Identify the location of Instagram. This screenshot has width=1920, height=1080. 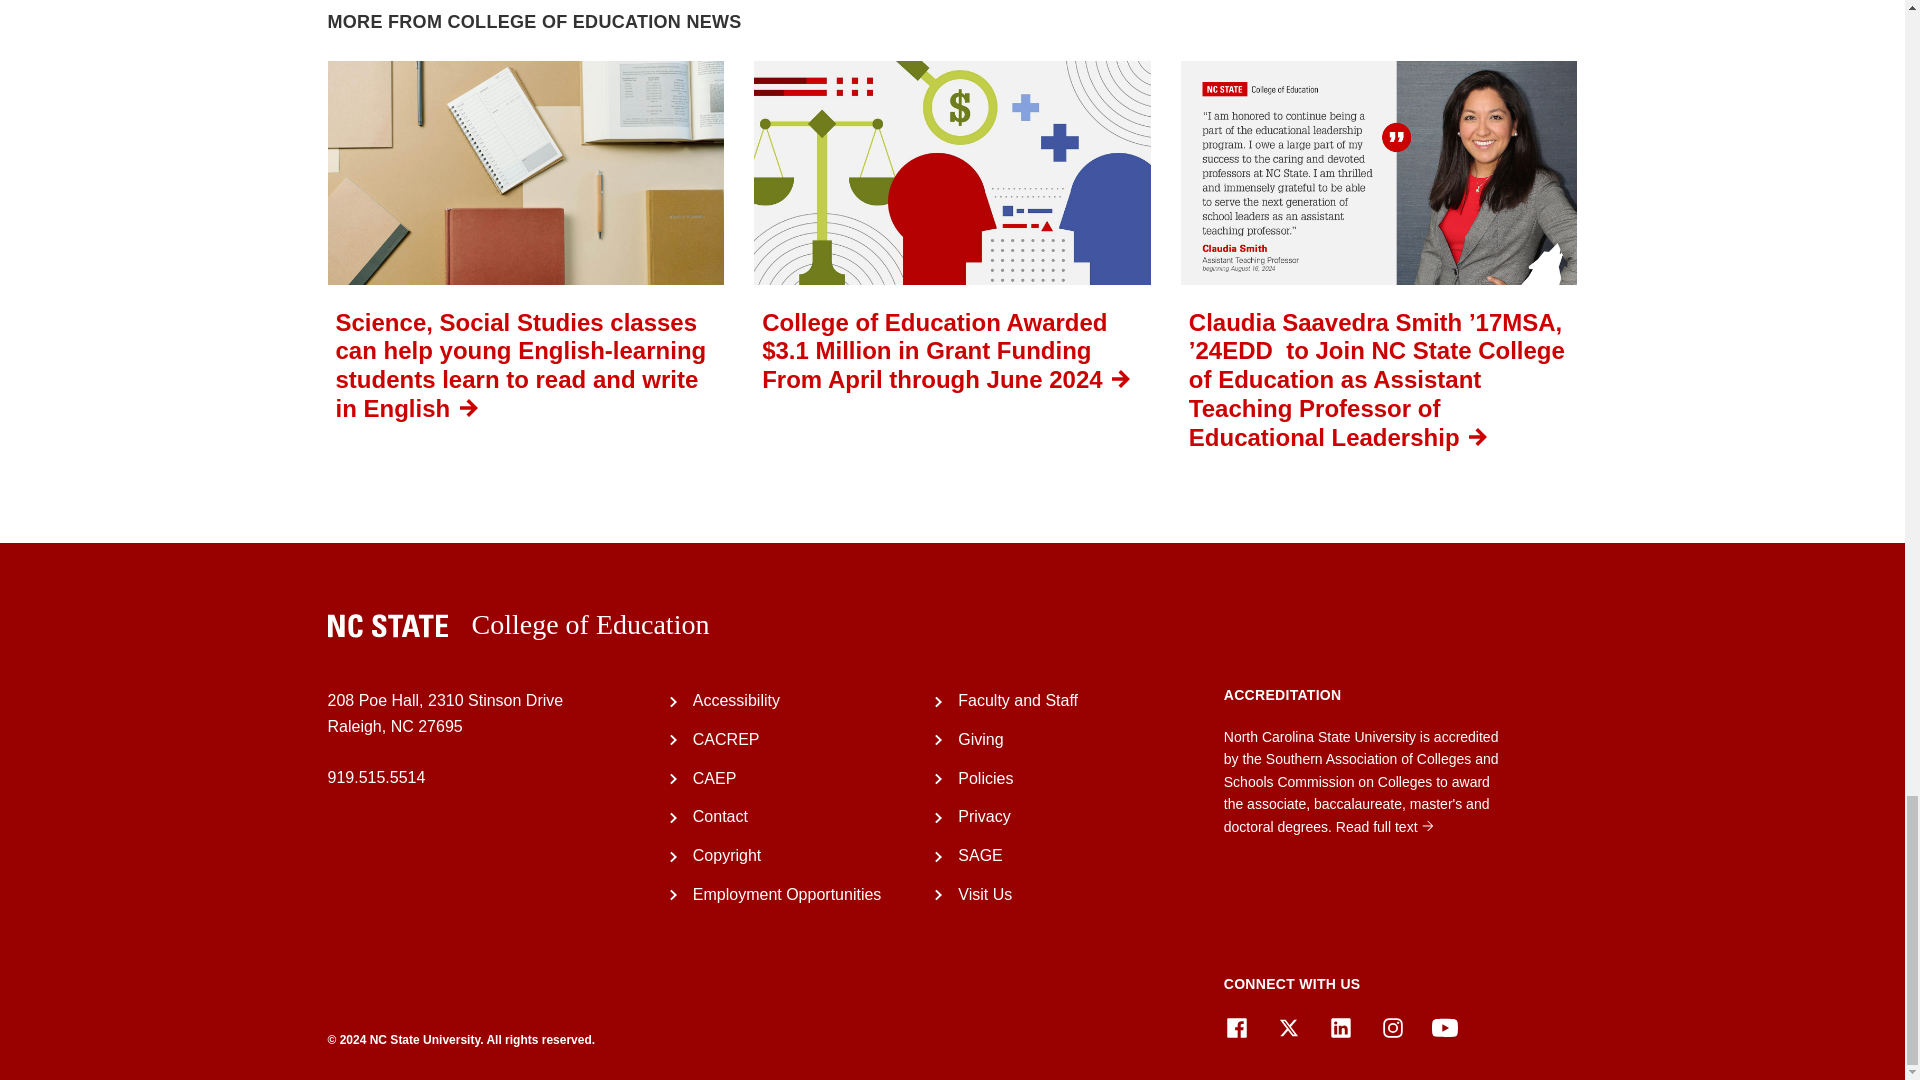
(1392, 1028).